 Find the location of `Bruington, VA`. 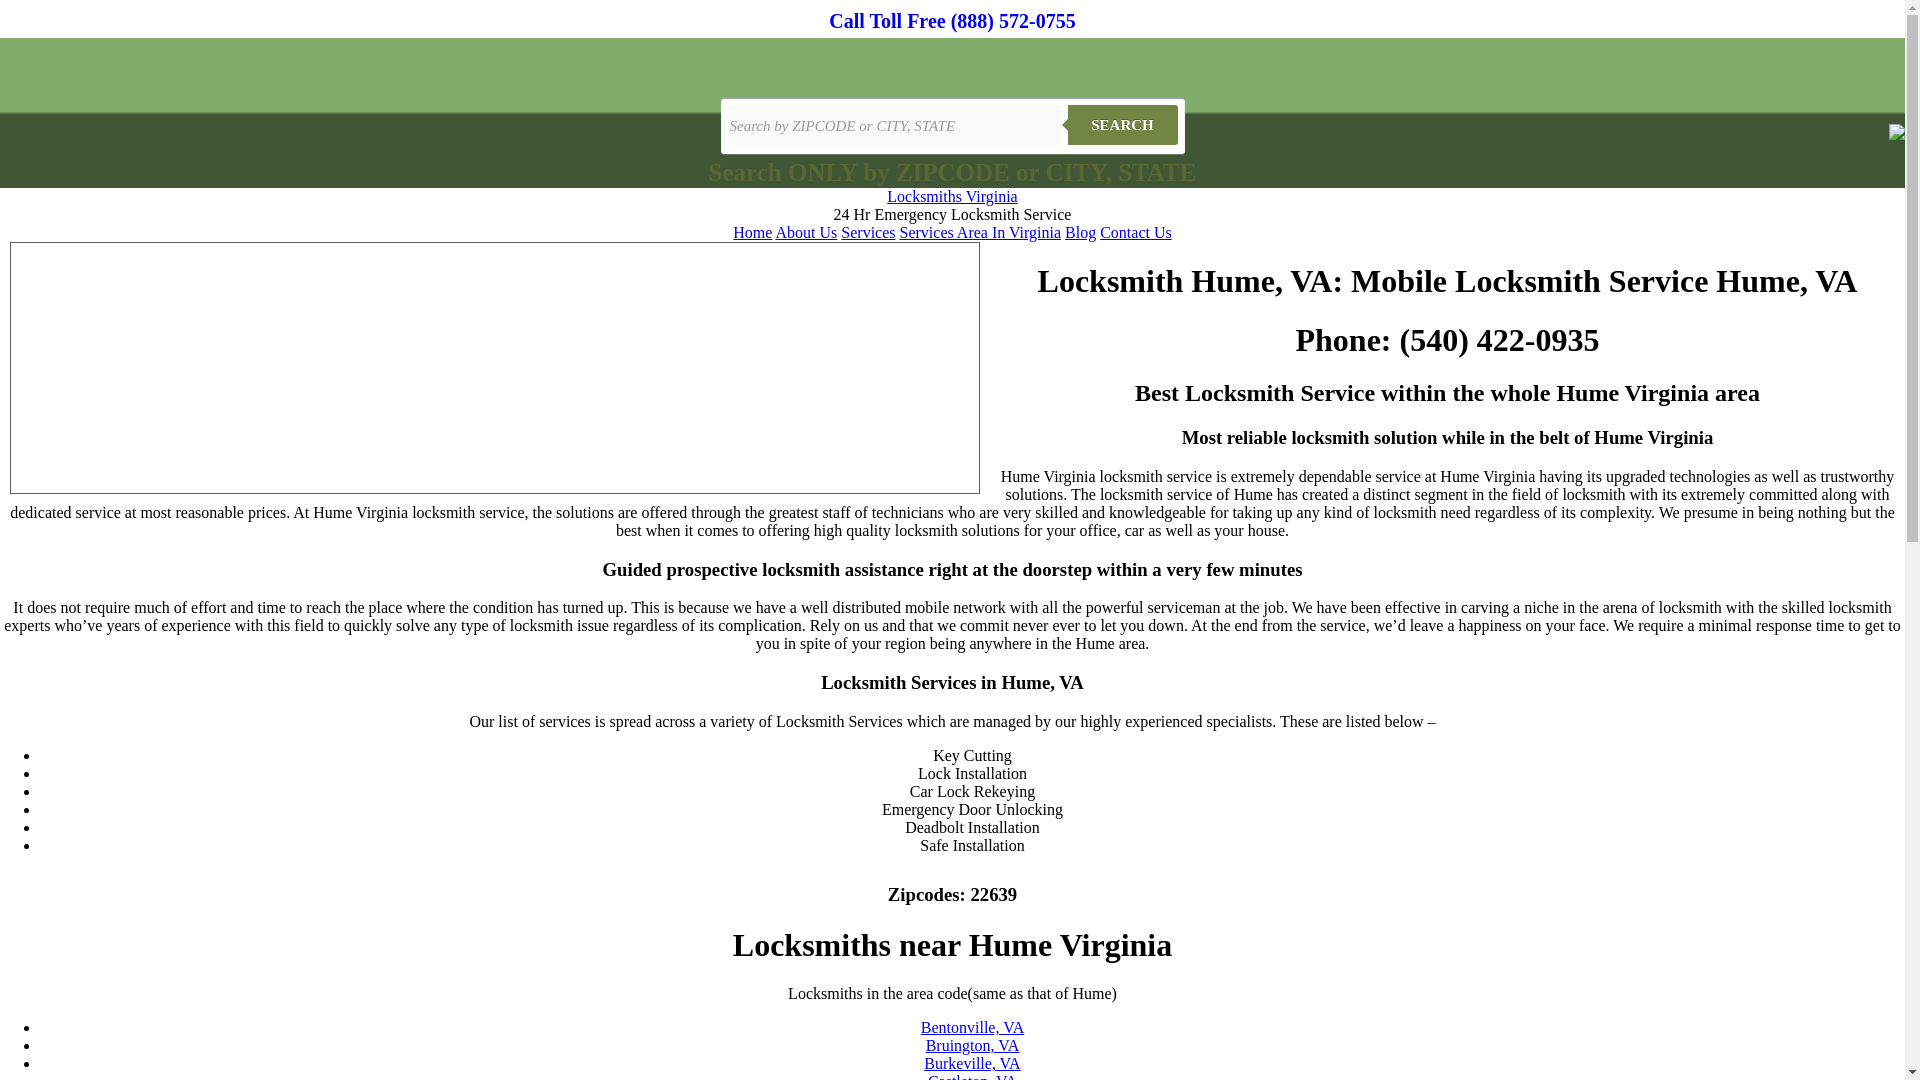

Bruington, VA is located at coordinates (972, 1045).